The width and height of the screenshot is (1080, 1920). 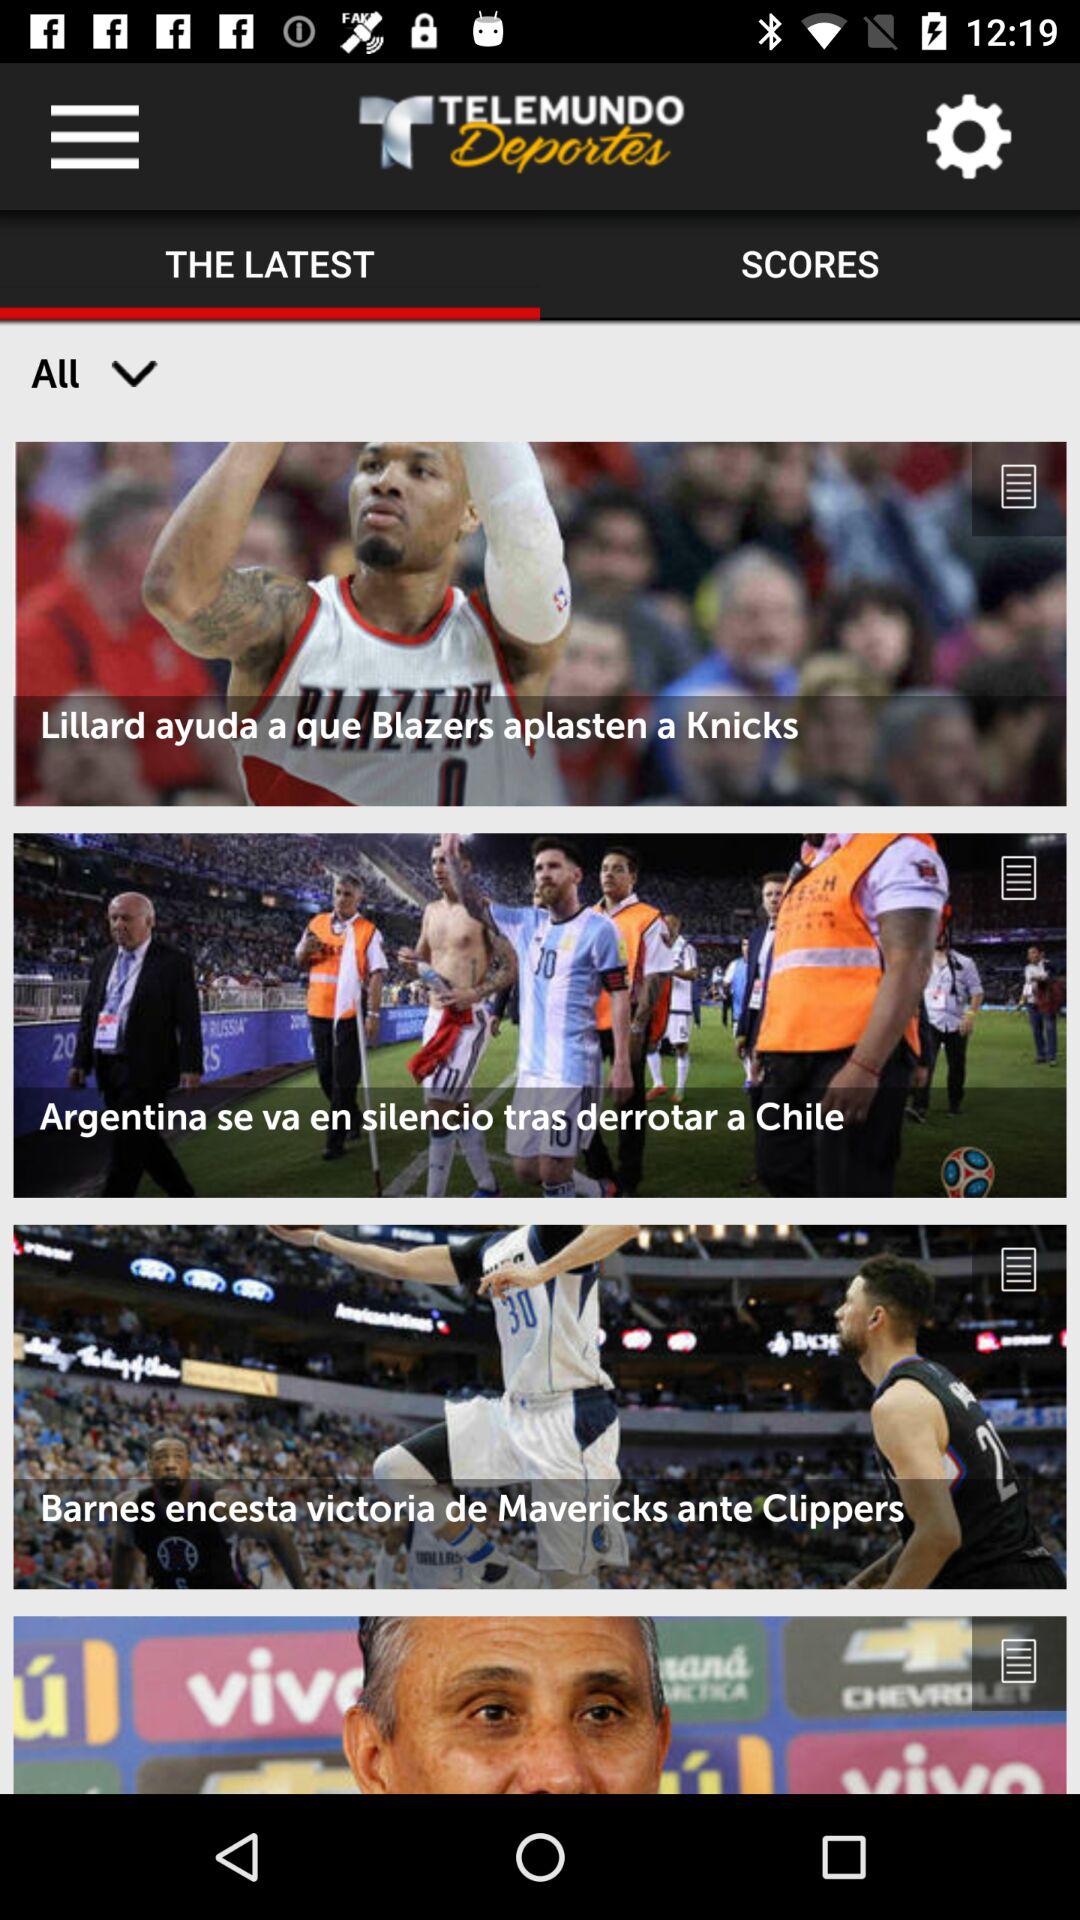 What do you see at coordinates (540, 1116) in the screenshot?
I see `jump until argentina se va icon` at bounding box center [540, 1116].